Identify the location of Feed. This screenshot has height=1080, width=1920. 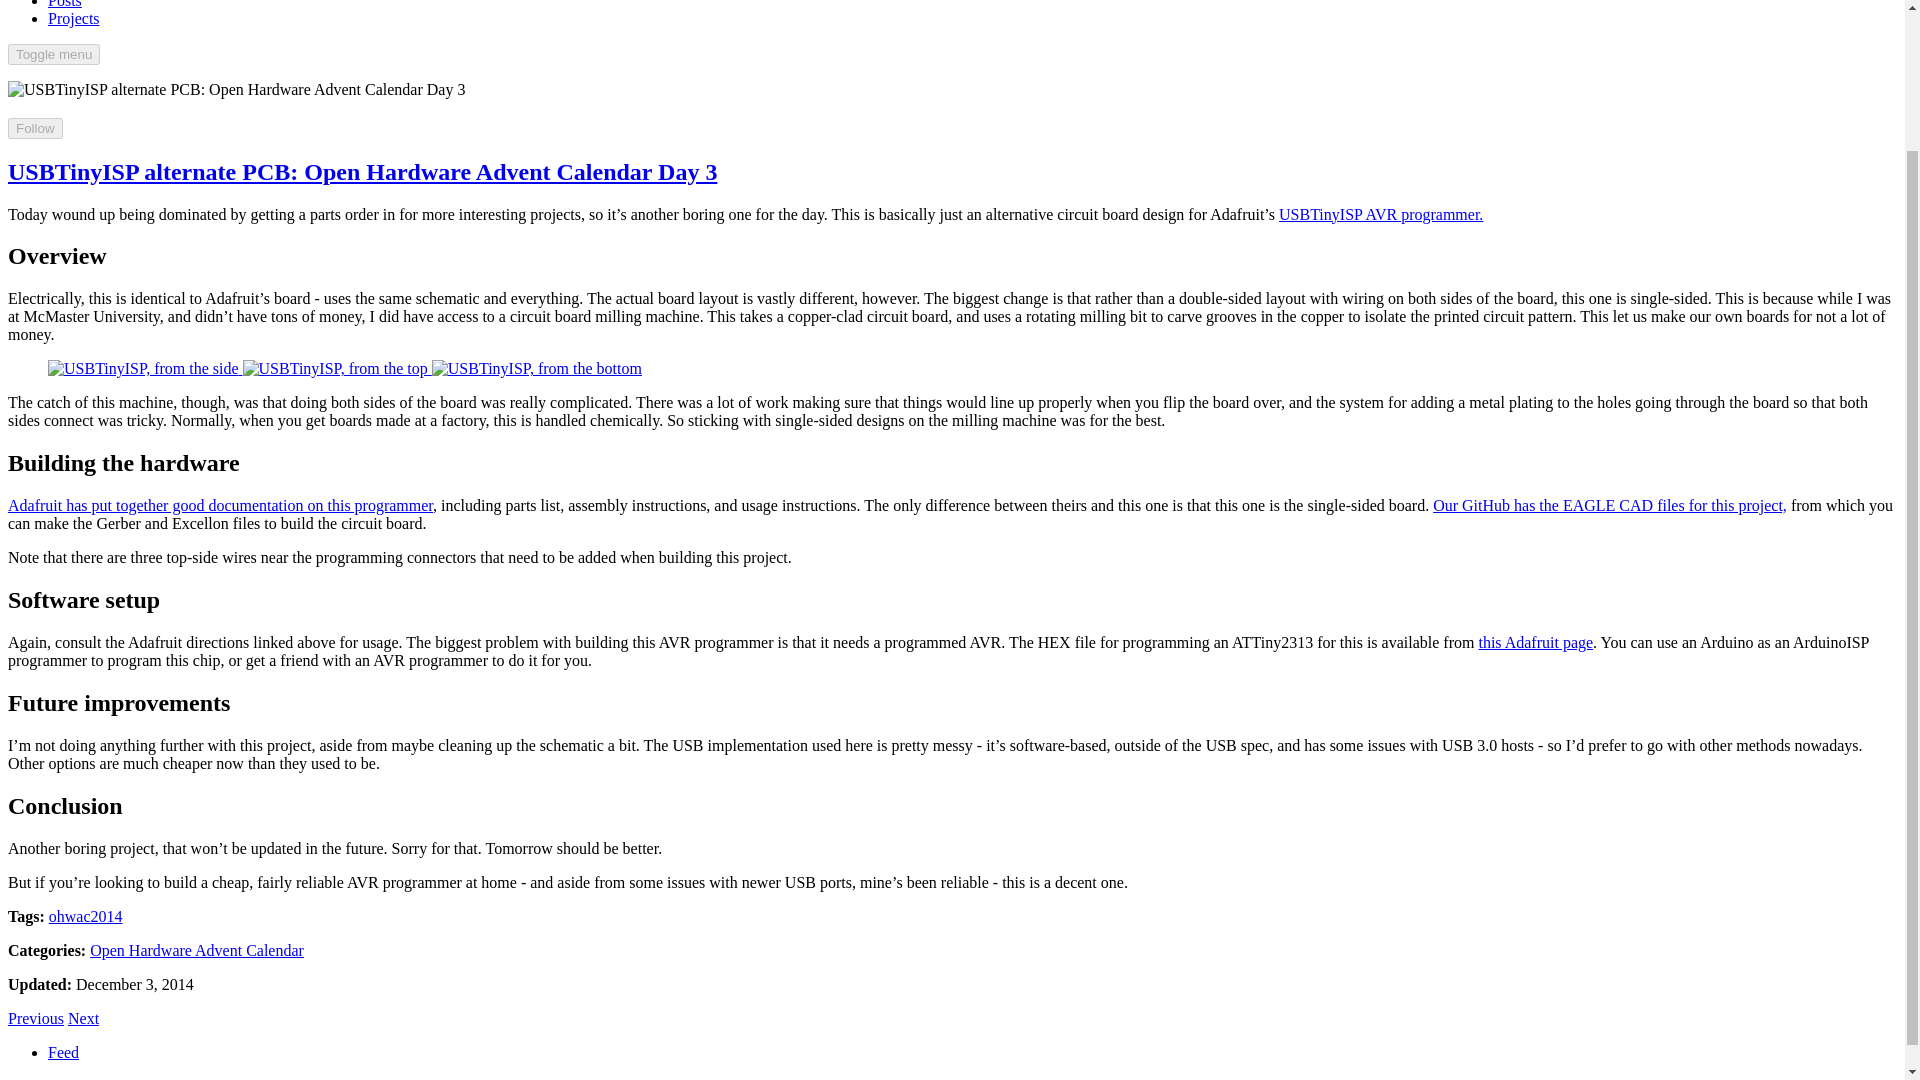
(35, 1018).